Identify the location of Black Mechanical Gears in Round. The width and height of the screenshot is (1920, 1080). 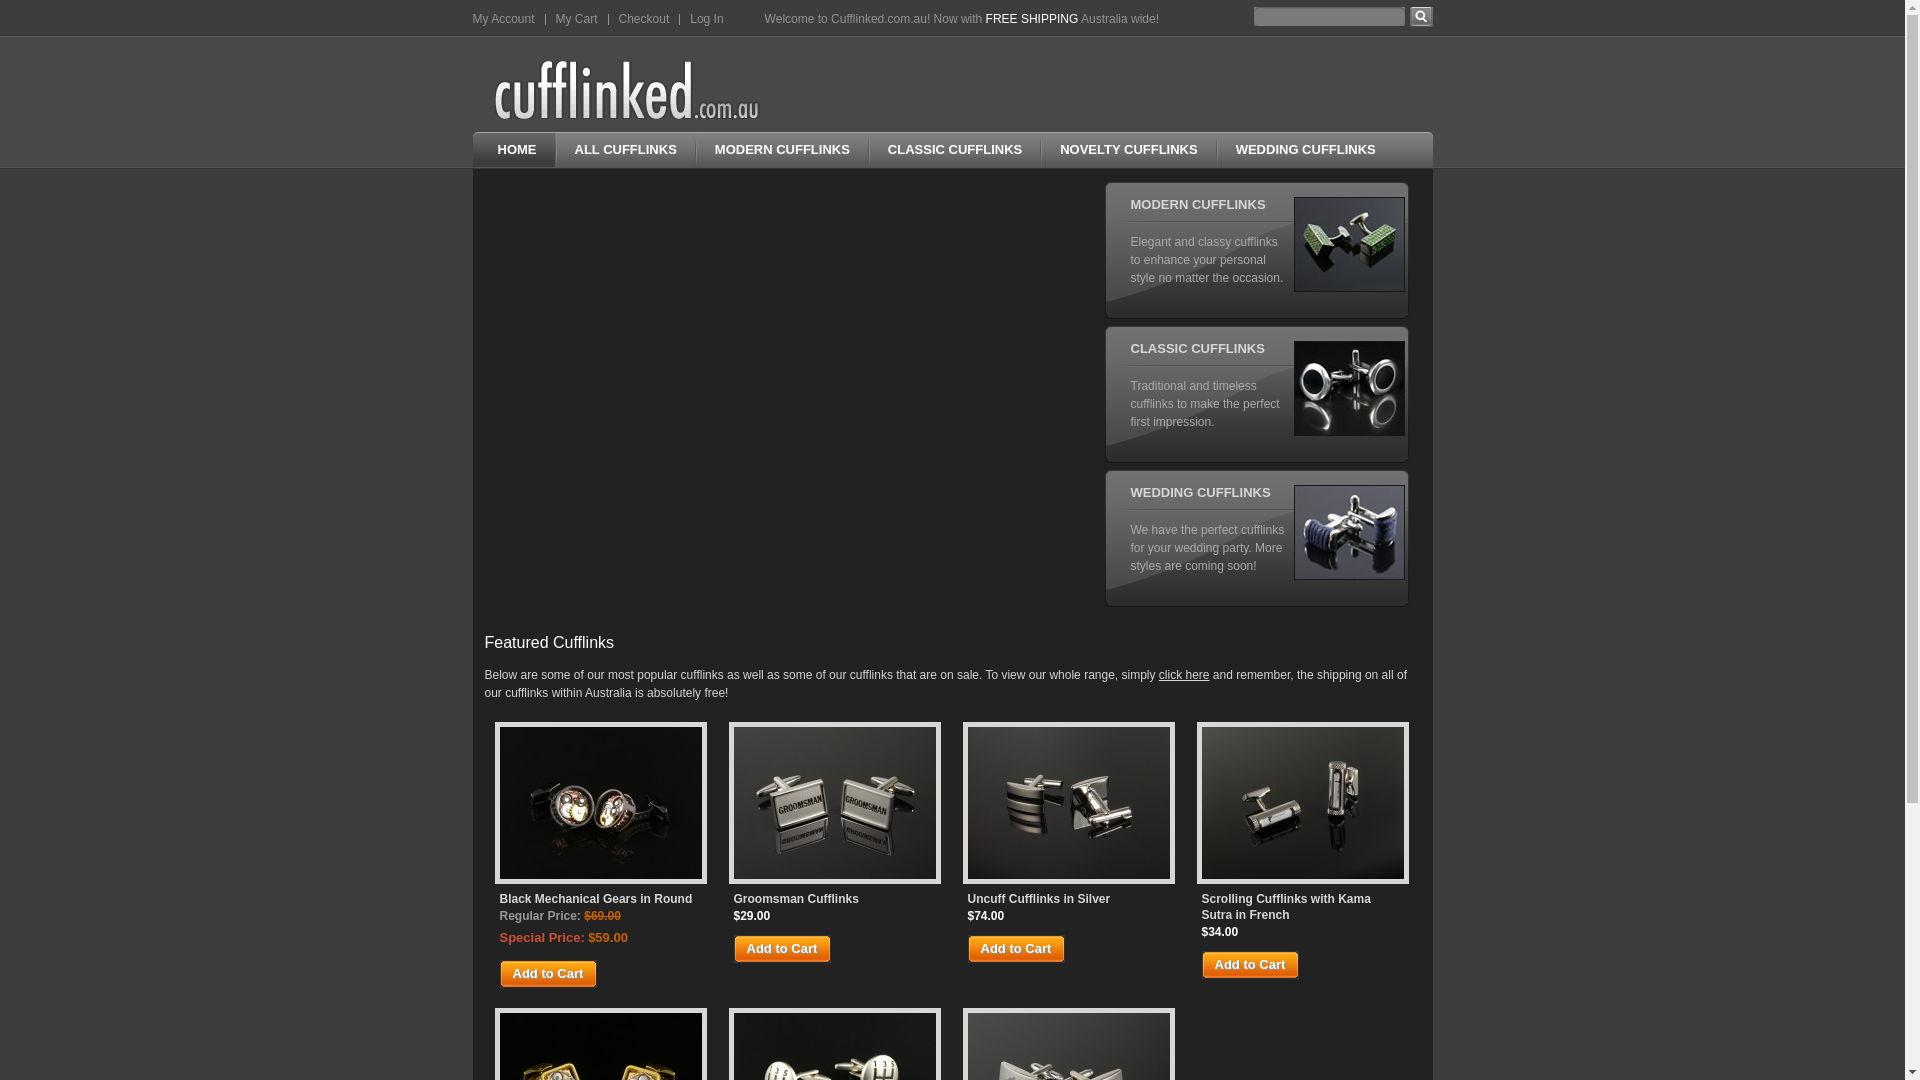
(601, 899).